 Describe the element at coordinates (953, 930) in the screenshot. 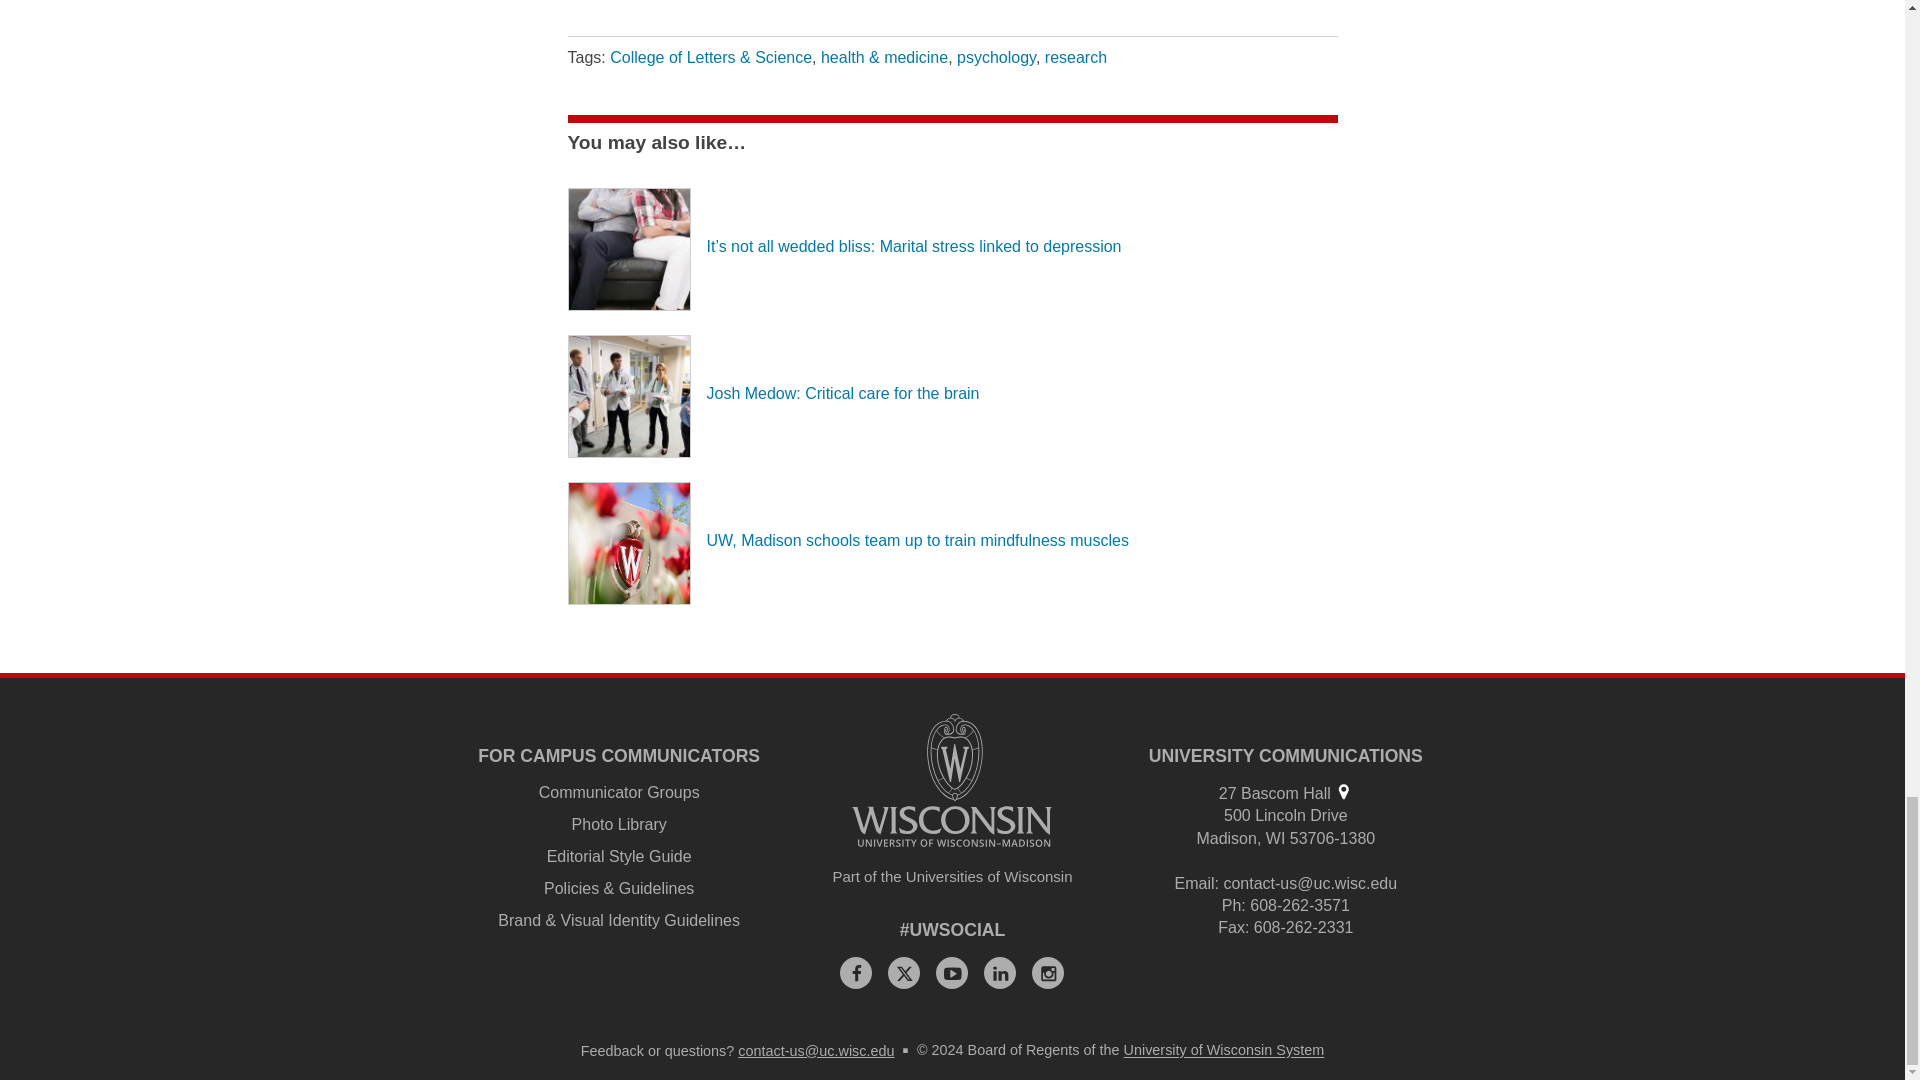

I see `Social media links` at that location.